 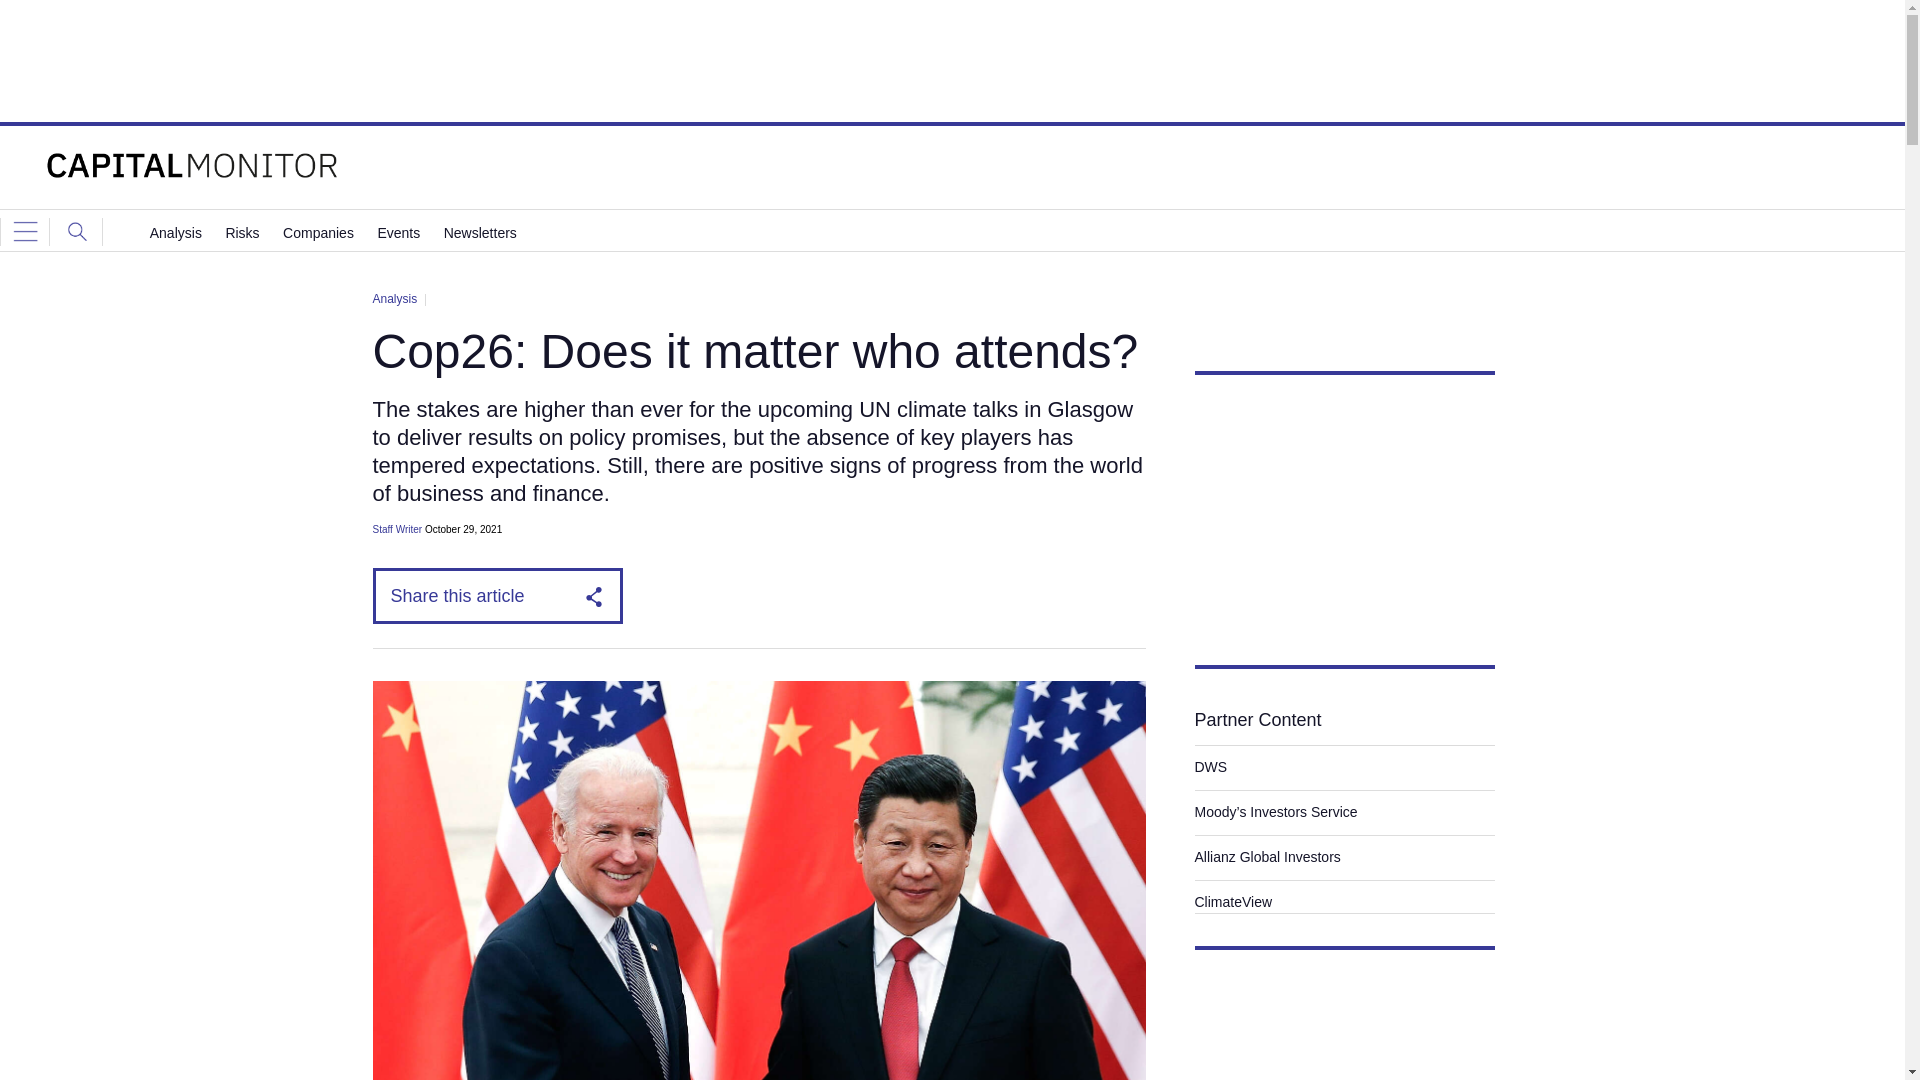 What do you see at coordinates (318, 232) in the screenshot?
I see `Companies` at bounding box center [318, 232].